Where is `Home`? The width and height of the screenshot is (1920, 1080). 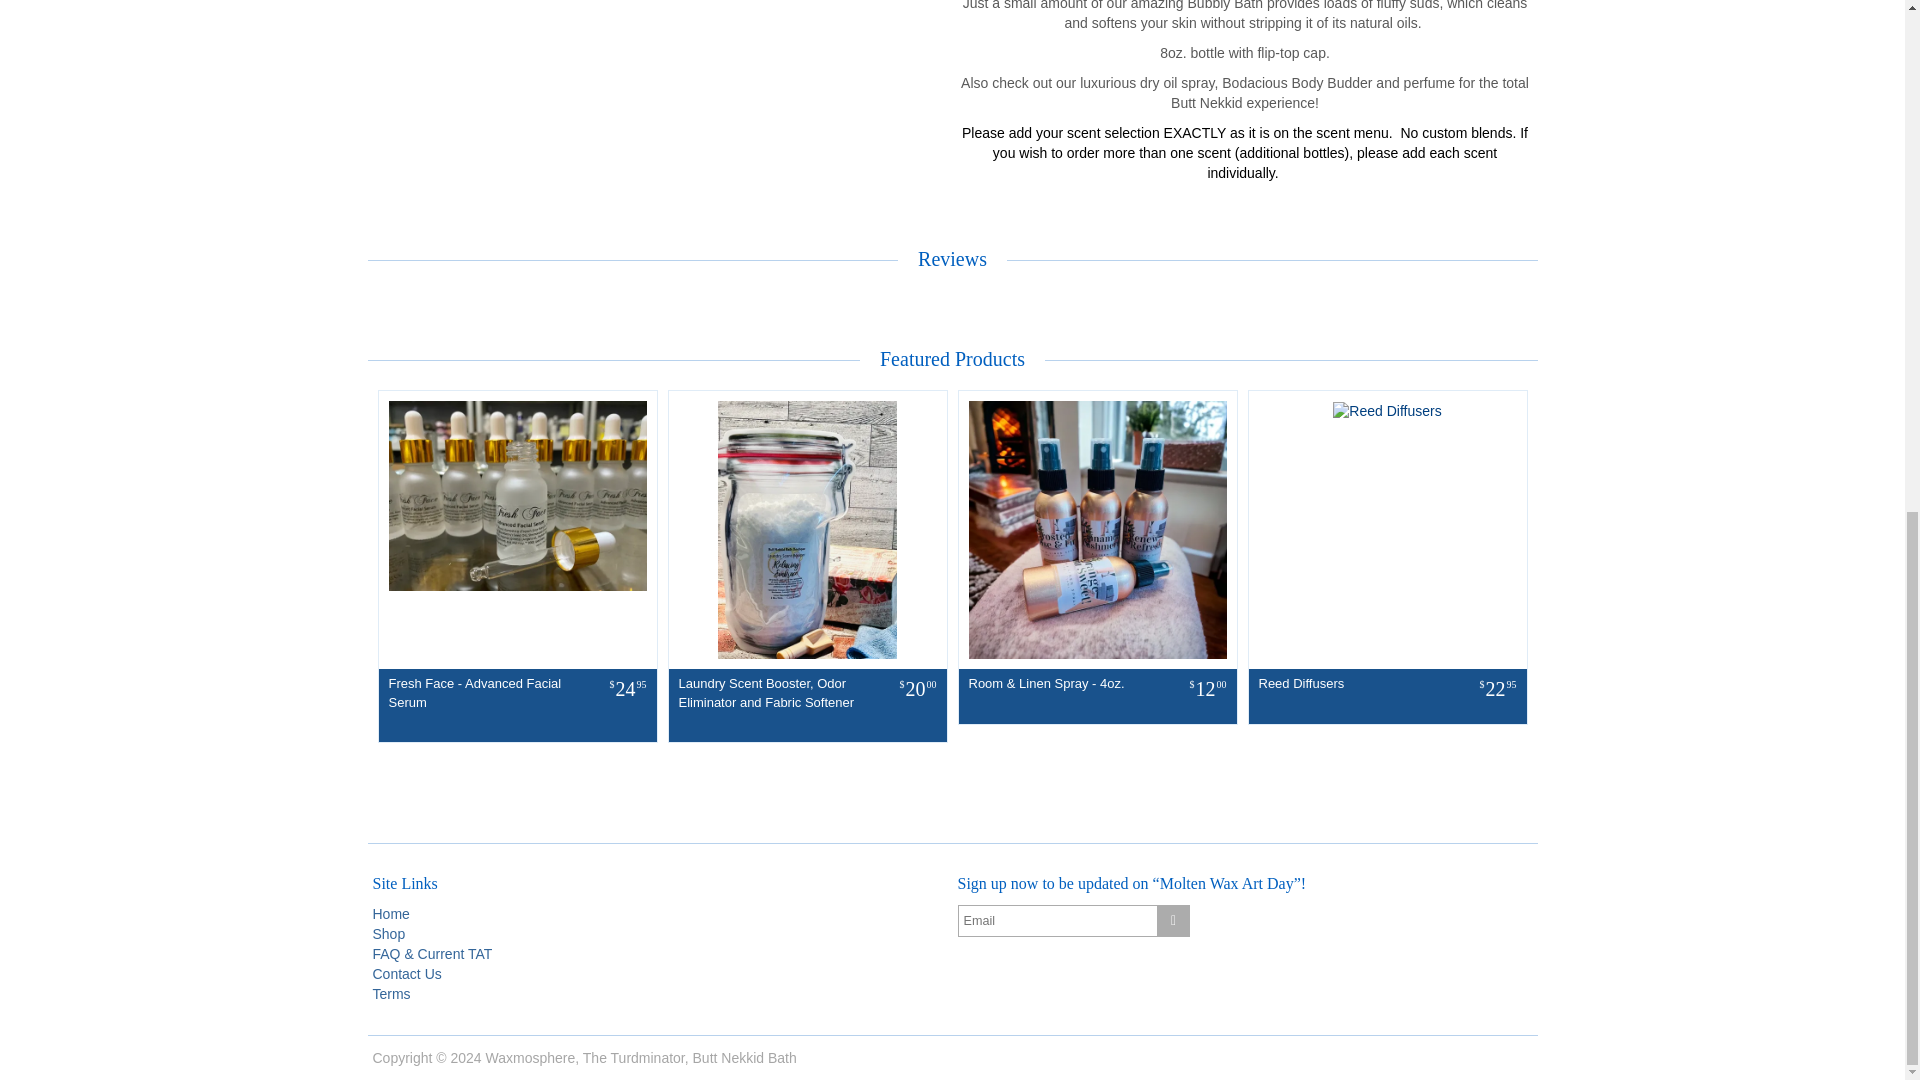 Home is located at coordinates (390, 914).